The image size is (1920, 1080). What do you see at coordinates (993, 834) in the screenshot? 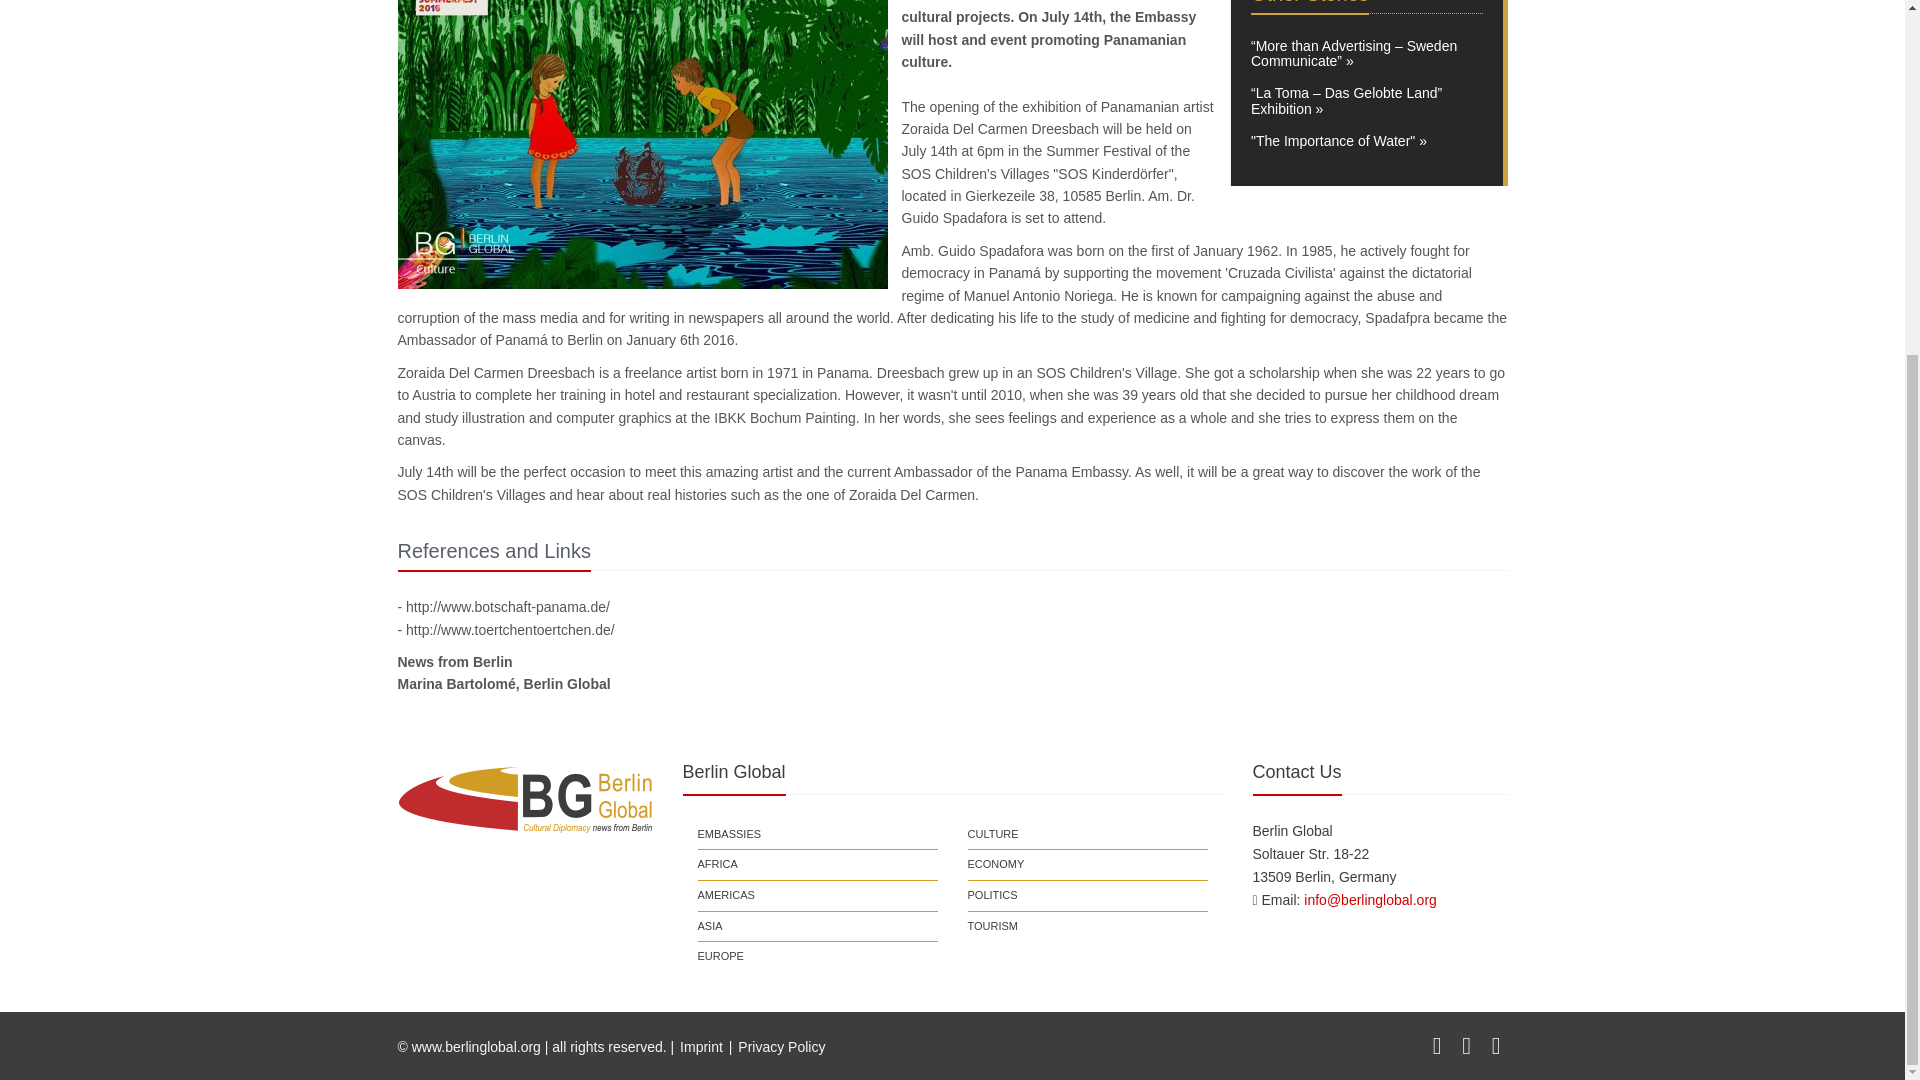
I see `CULTURE` at bounding box center [993, 834].